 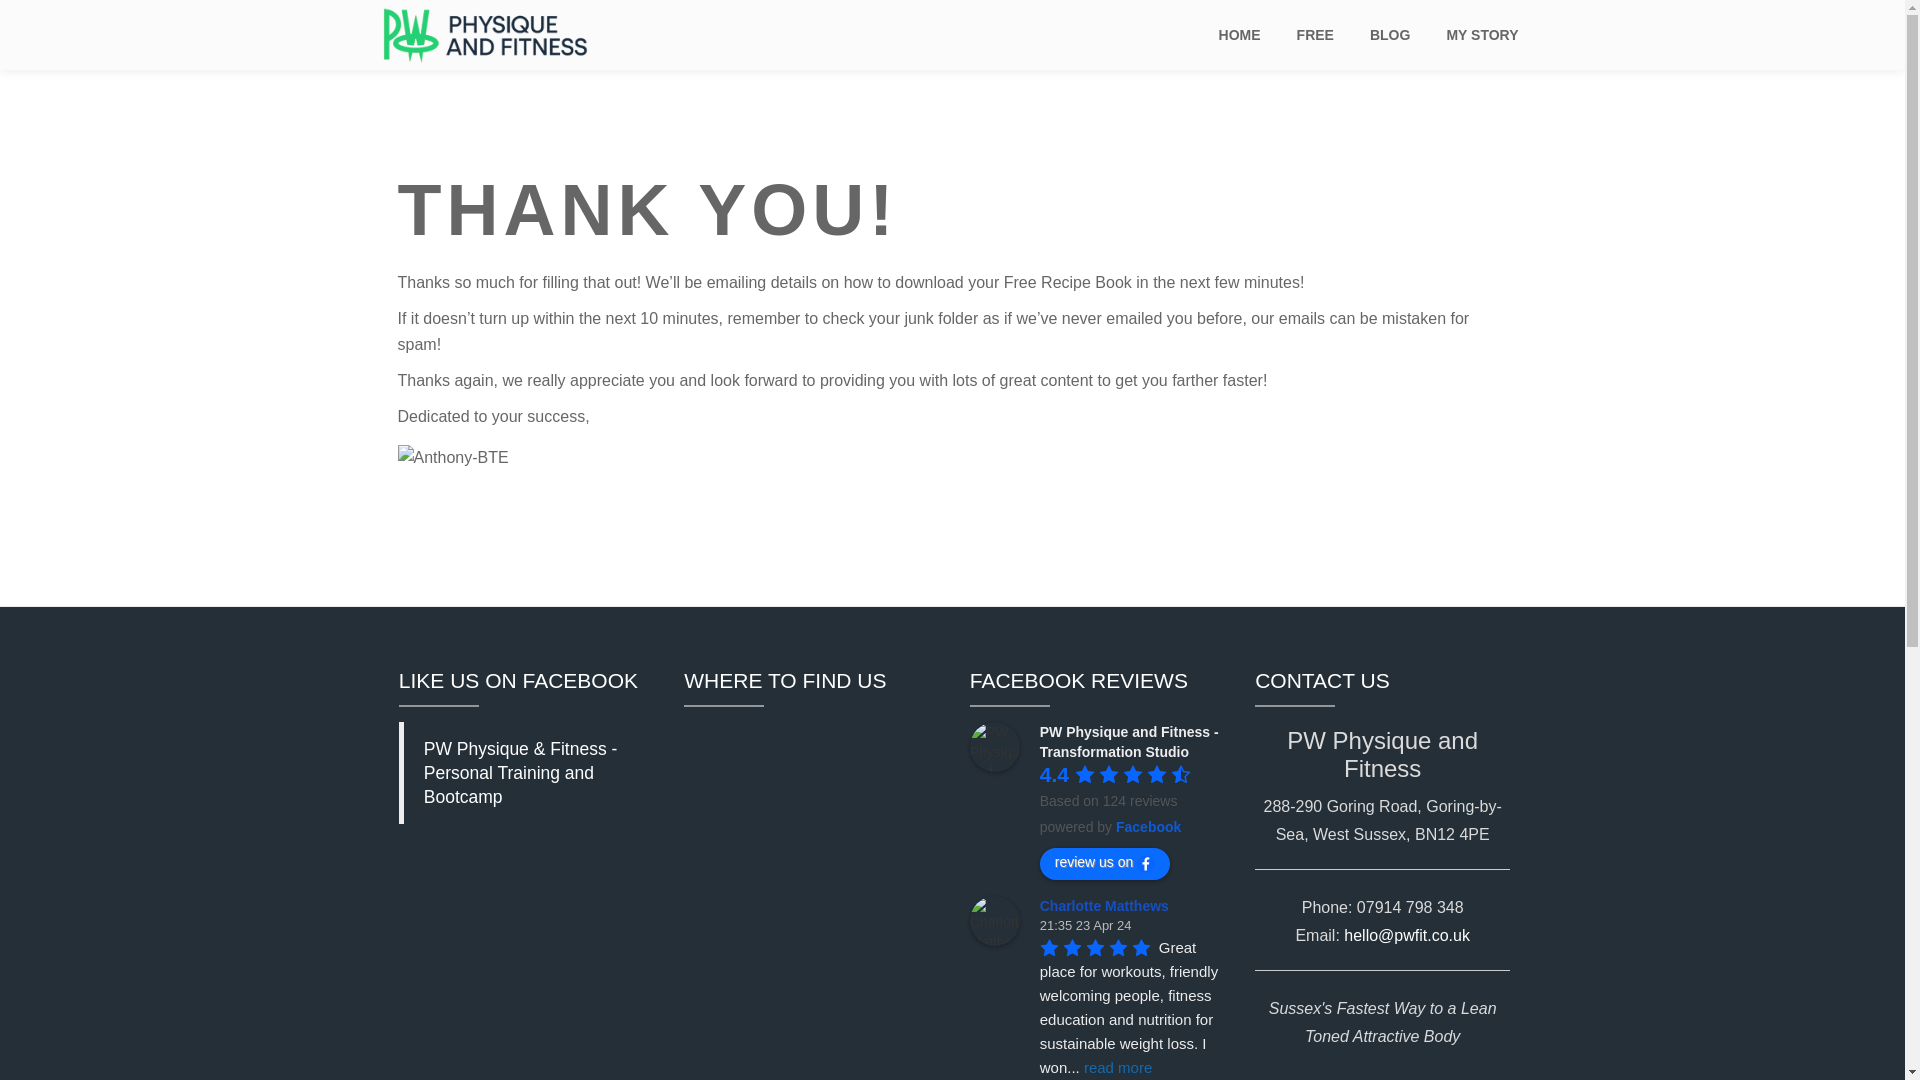 I want to click on HOME, so click(x=1240, y=34).